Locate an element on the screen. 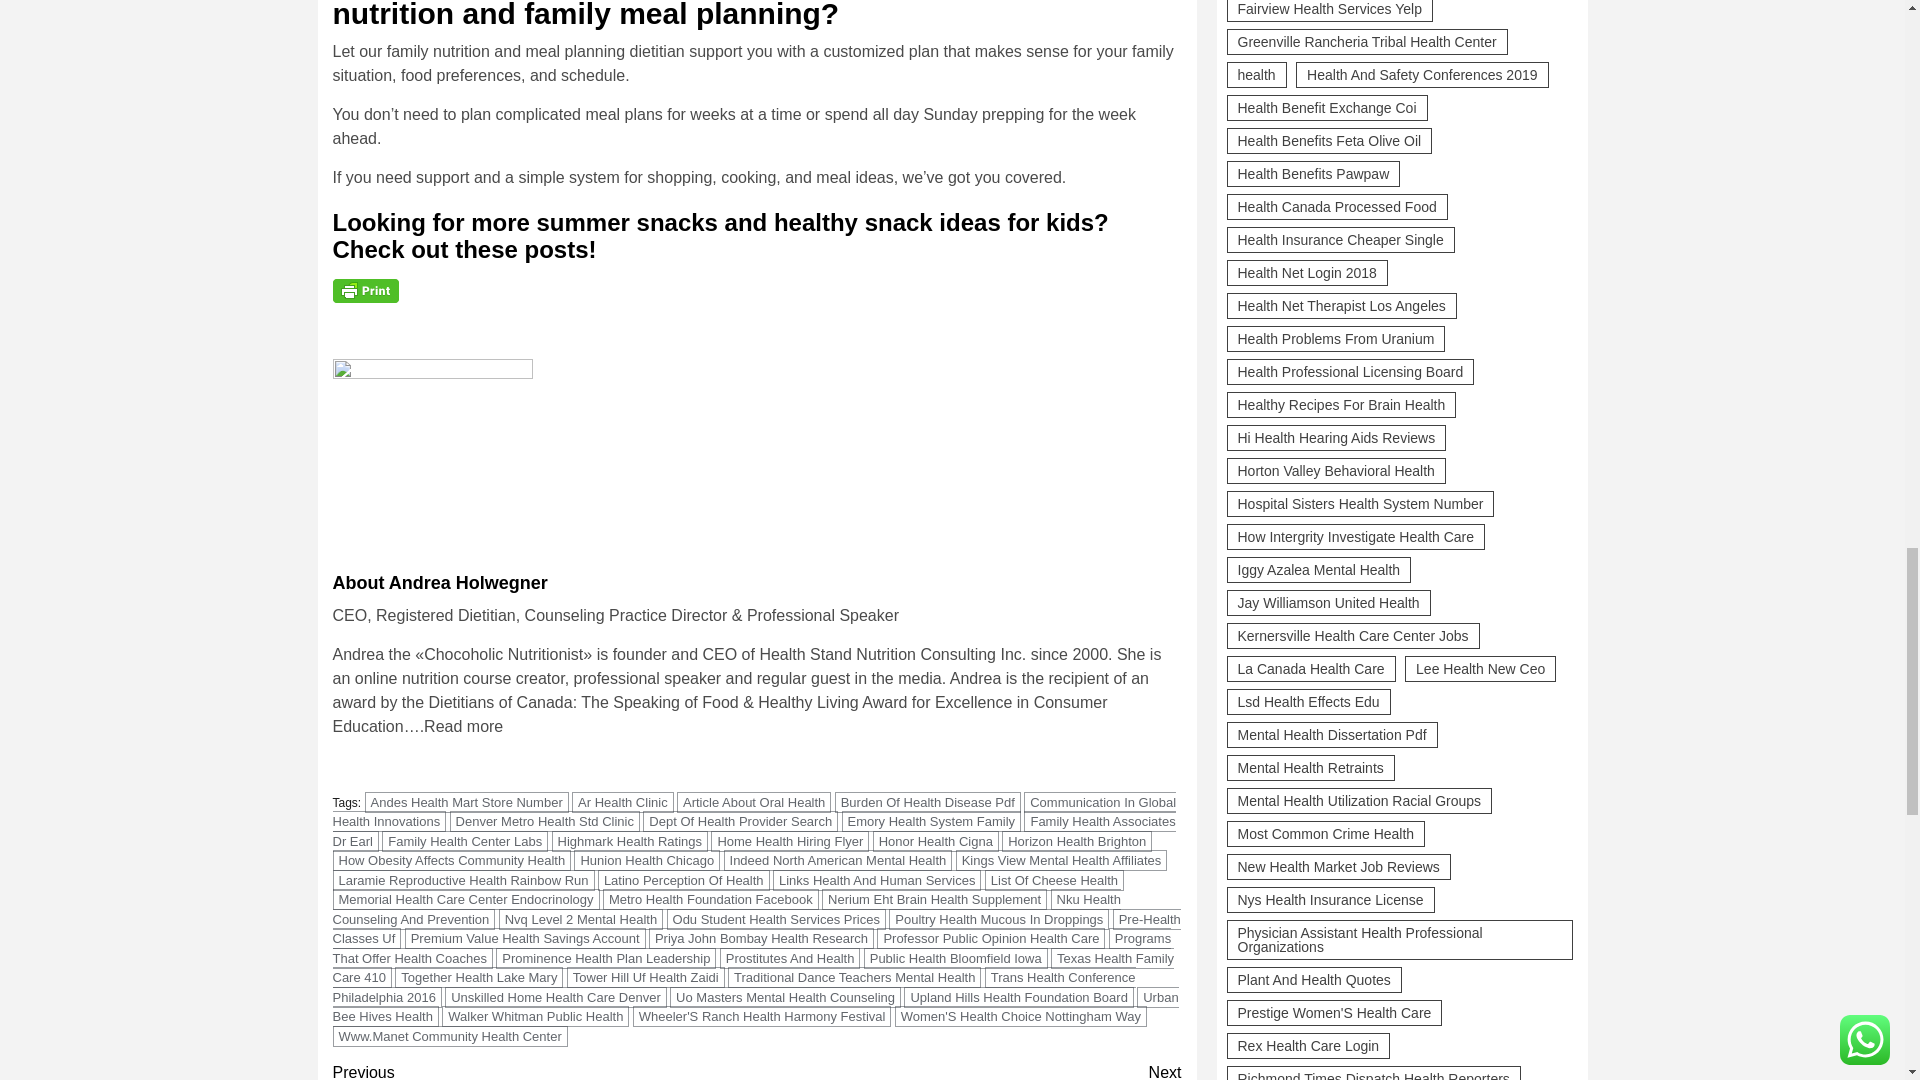 This screenshot has height=1080, width=1920. Denver Metro Health Std Clinic is located at coordinates (544, 821).